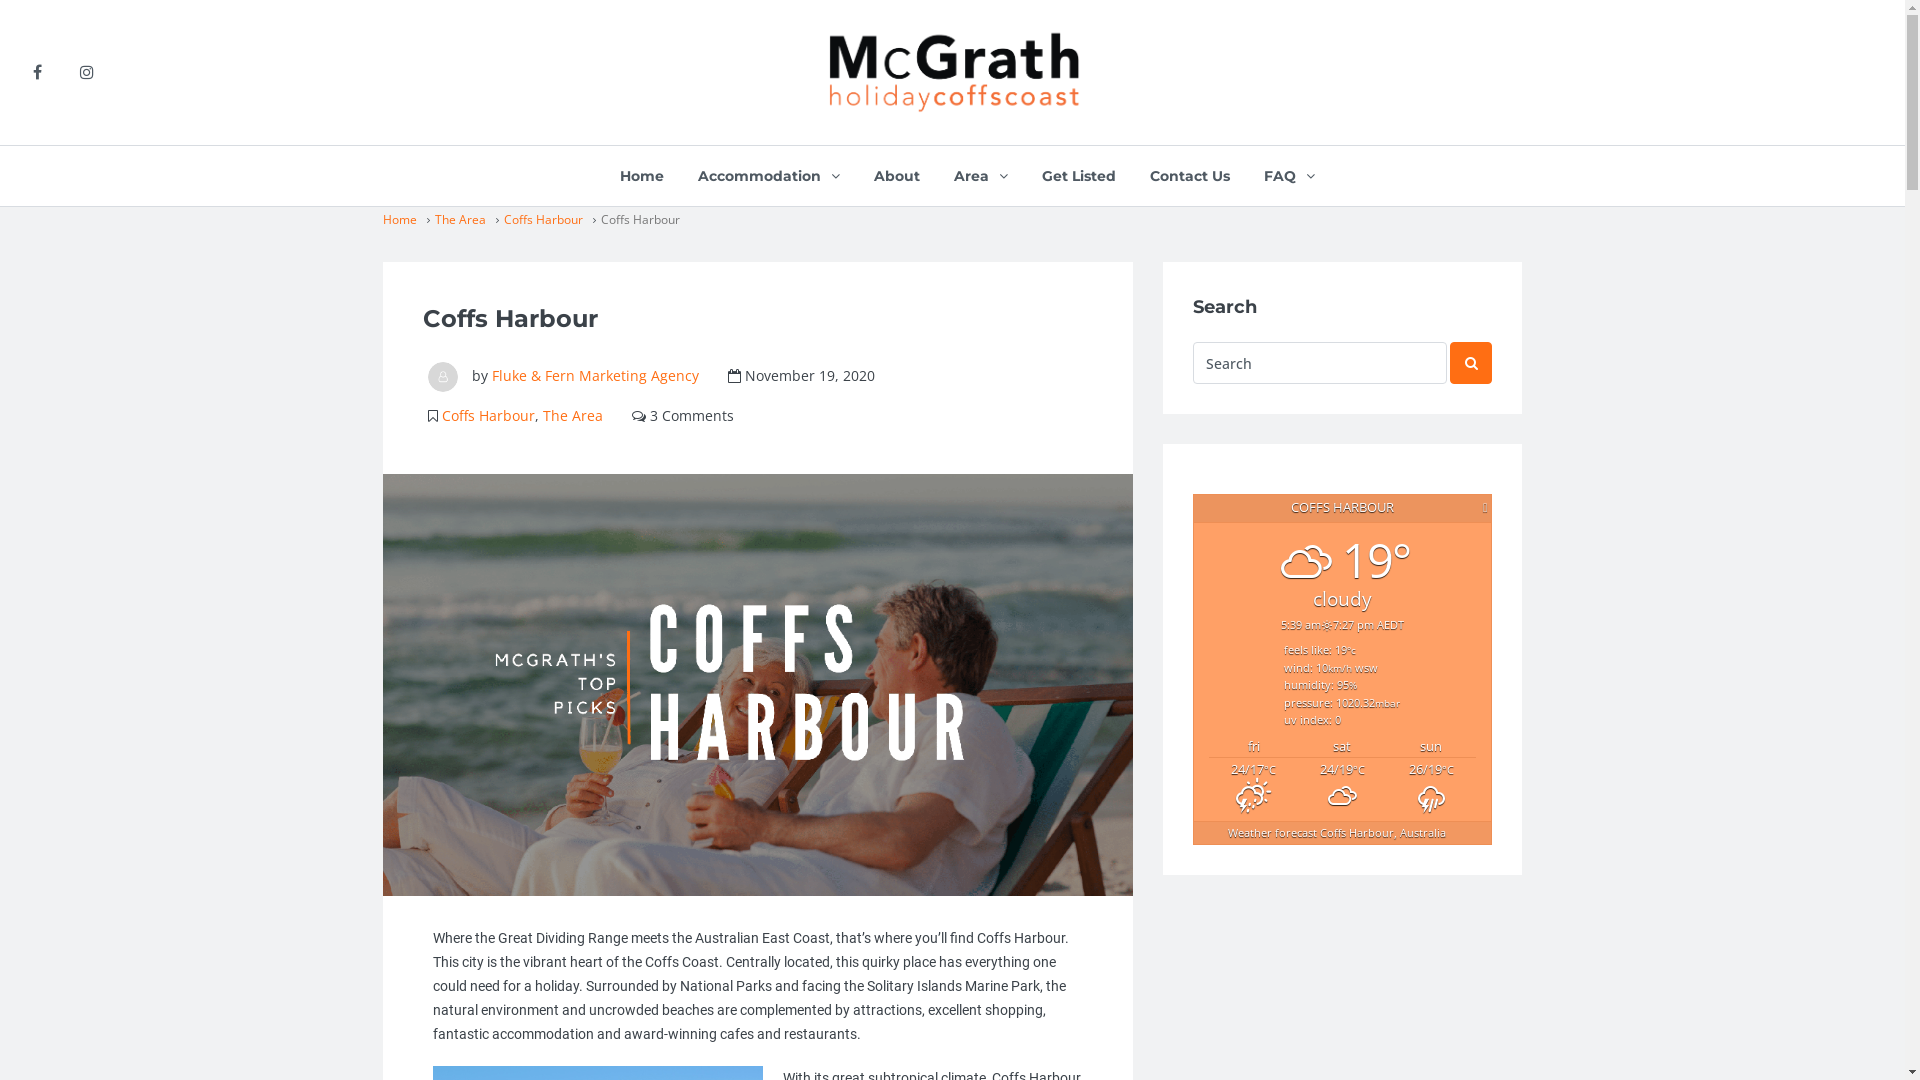  What do you see at coordinates (642, 176) in the screenshot?
I see `Home` at bounding box center [642, 176].